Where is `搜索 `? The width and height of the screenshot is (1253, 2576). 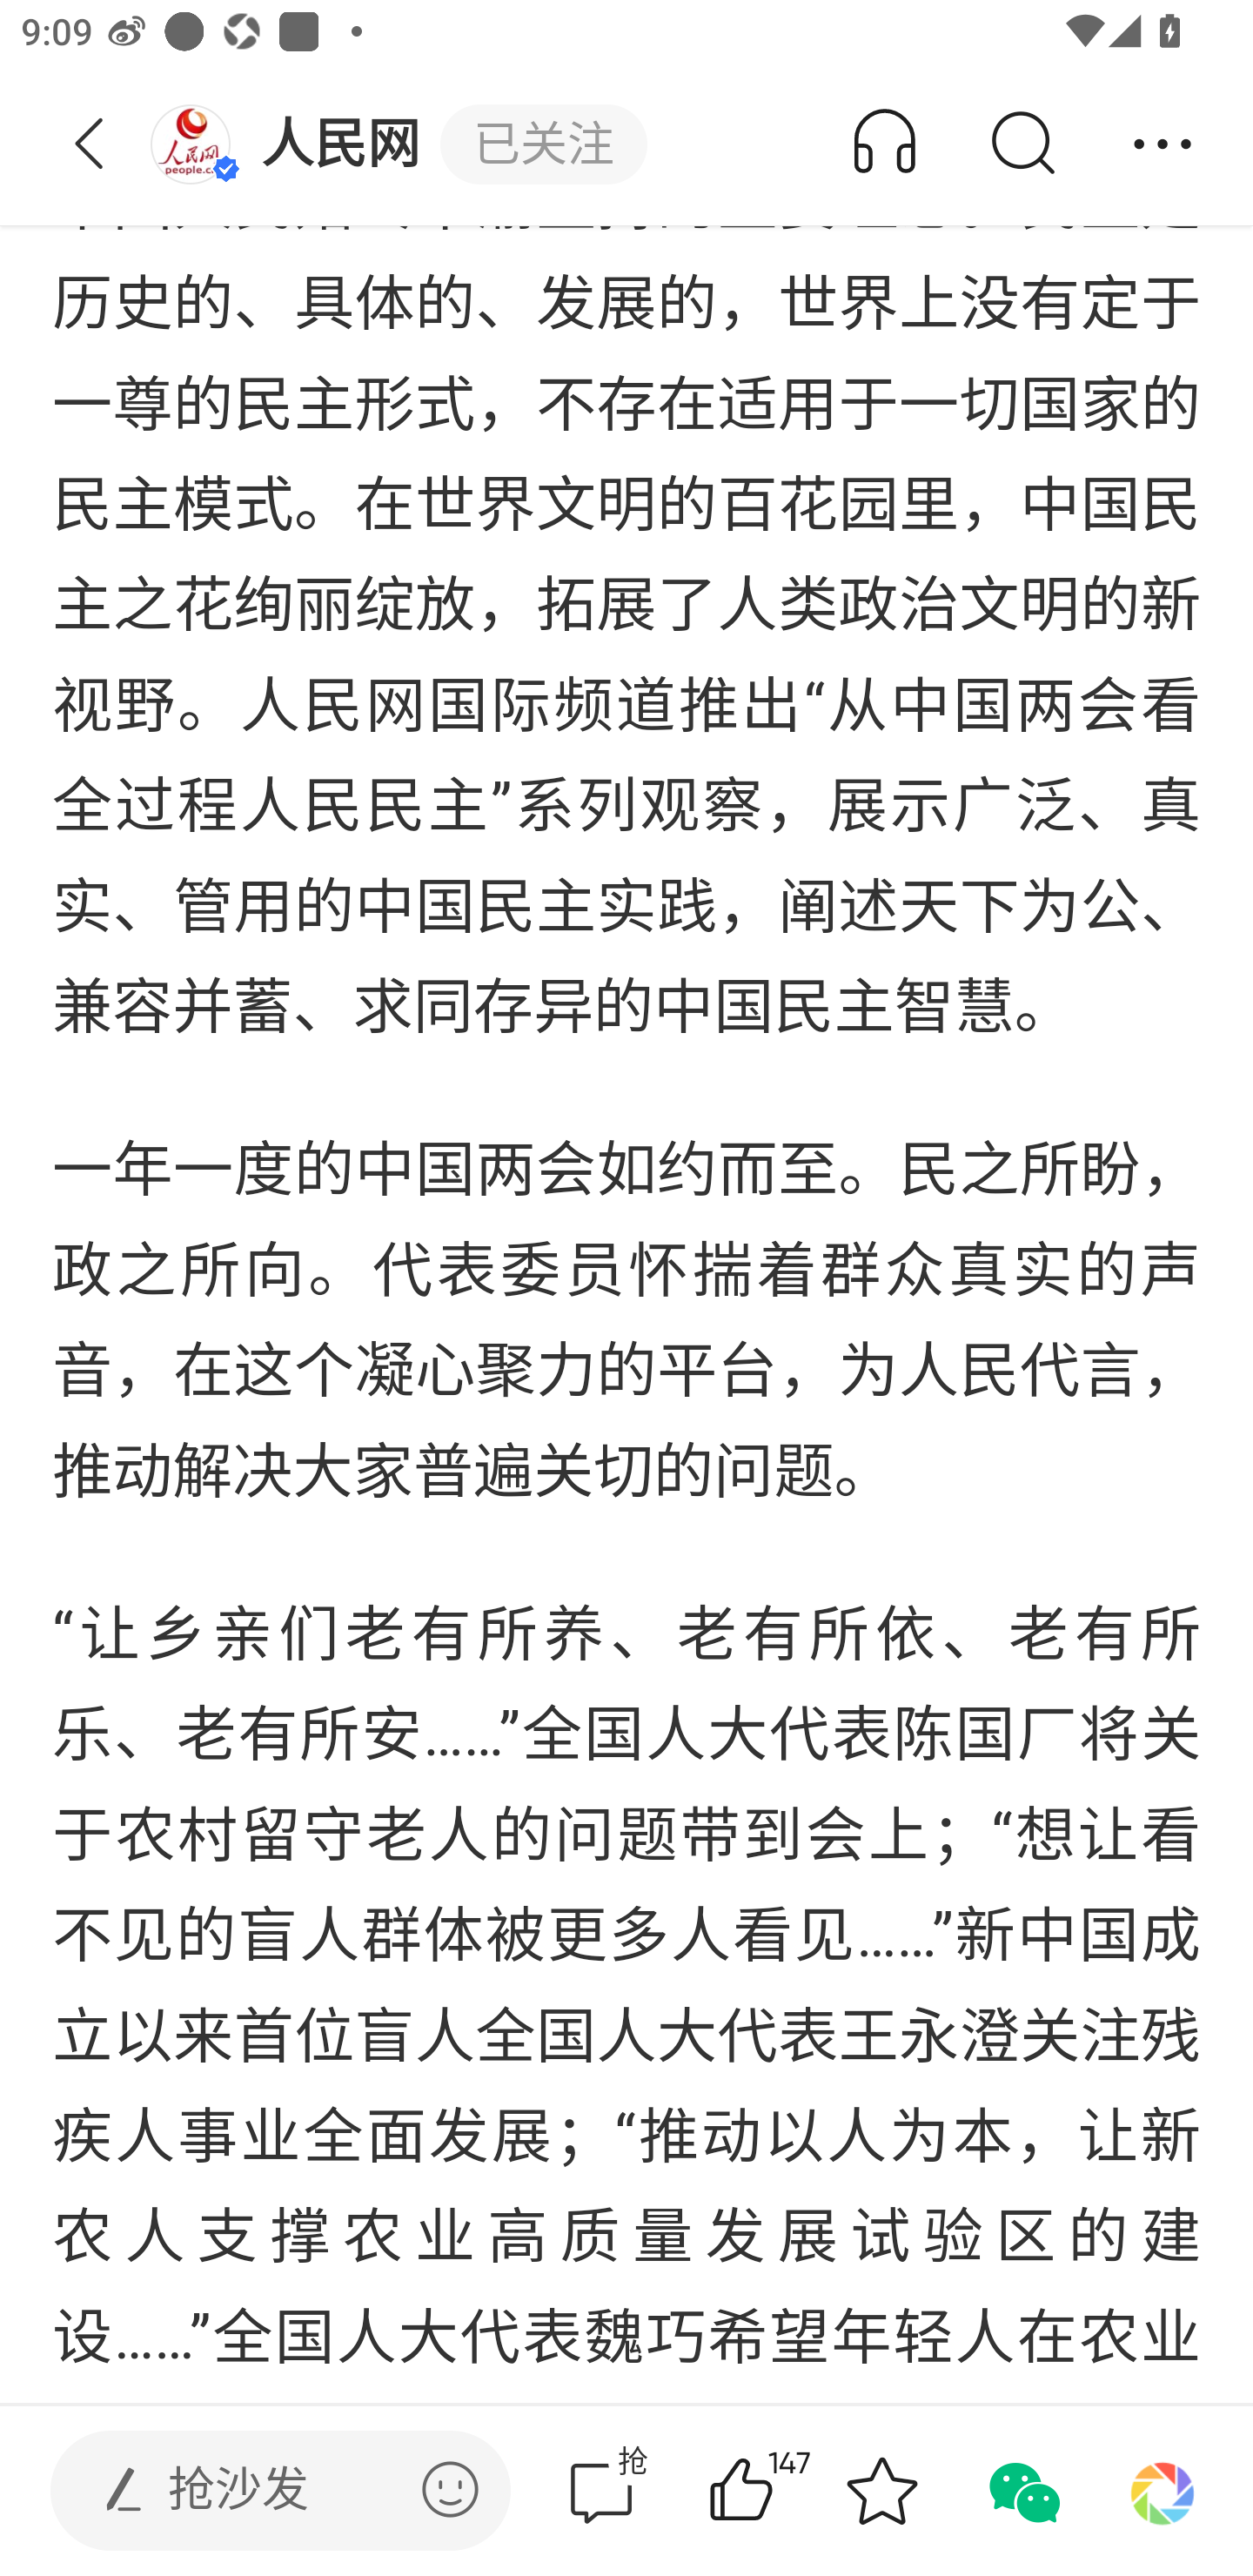
搜索  is located at coordinates (1022, 144).